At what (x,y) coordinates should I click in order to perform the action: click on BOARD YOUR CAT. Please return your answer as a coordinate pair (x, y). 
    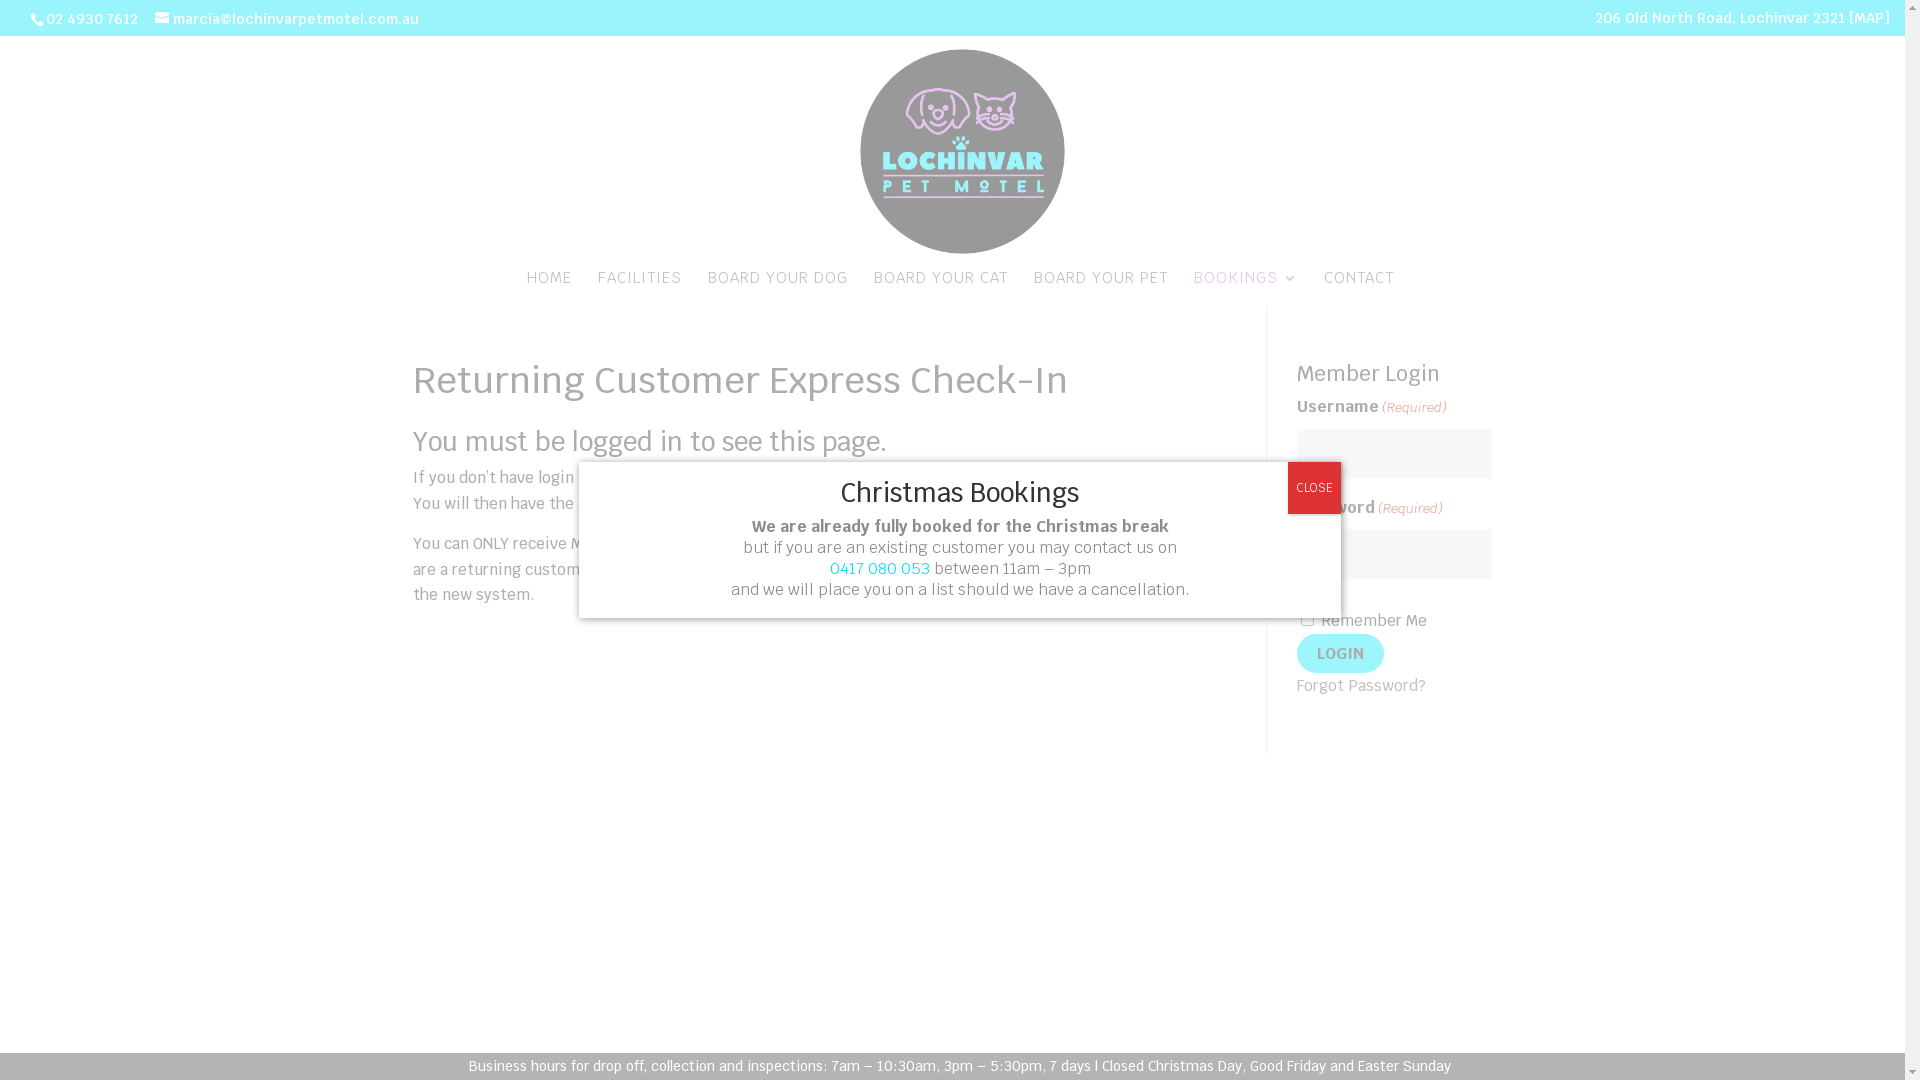
    Looking at the image, I should click on (941, 288).